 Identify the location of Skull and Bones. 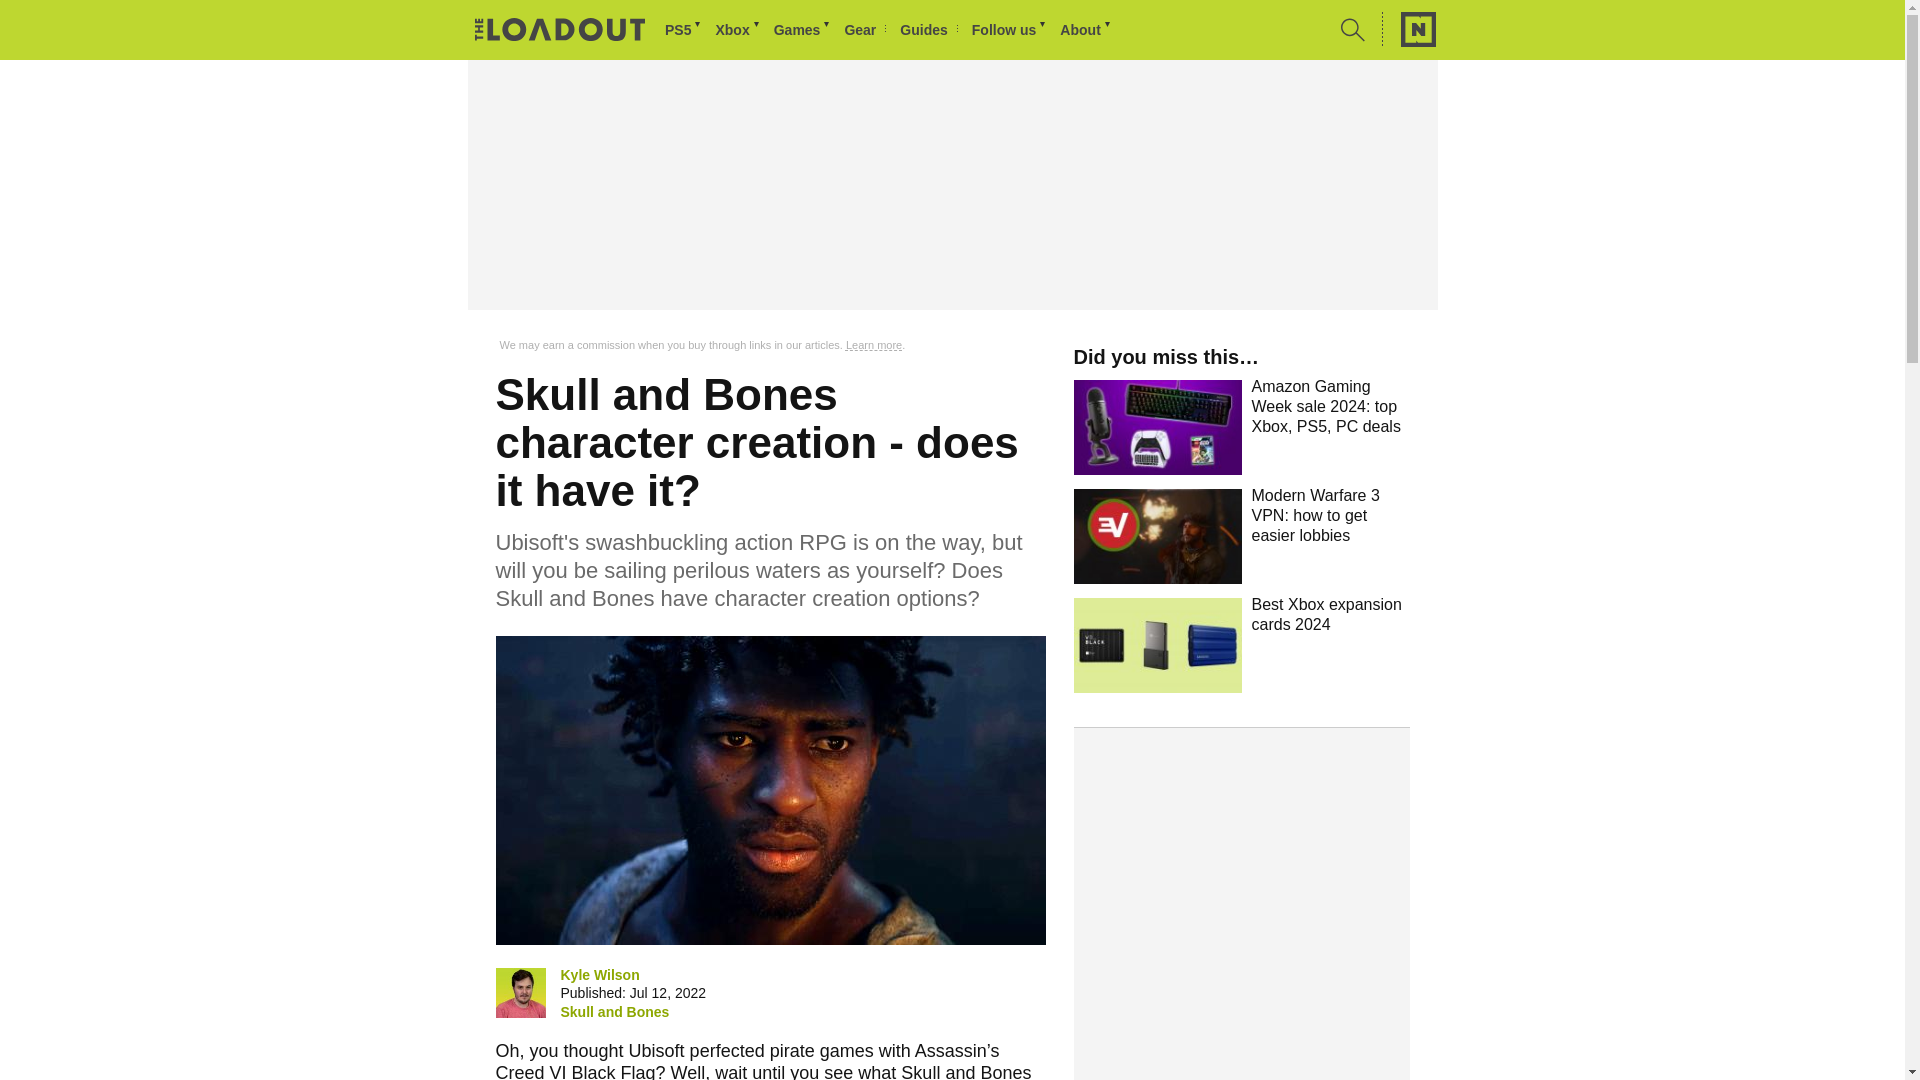
(614, 1012).